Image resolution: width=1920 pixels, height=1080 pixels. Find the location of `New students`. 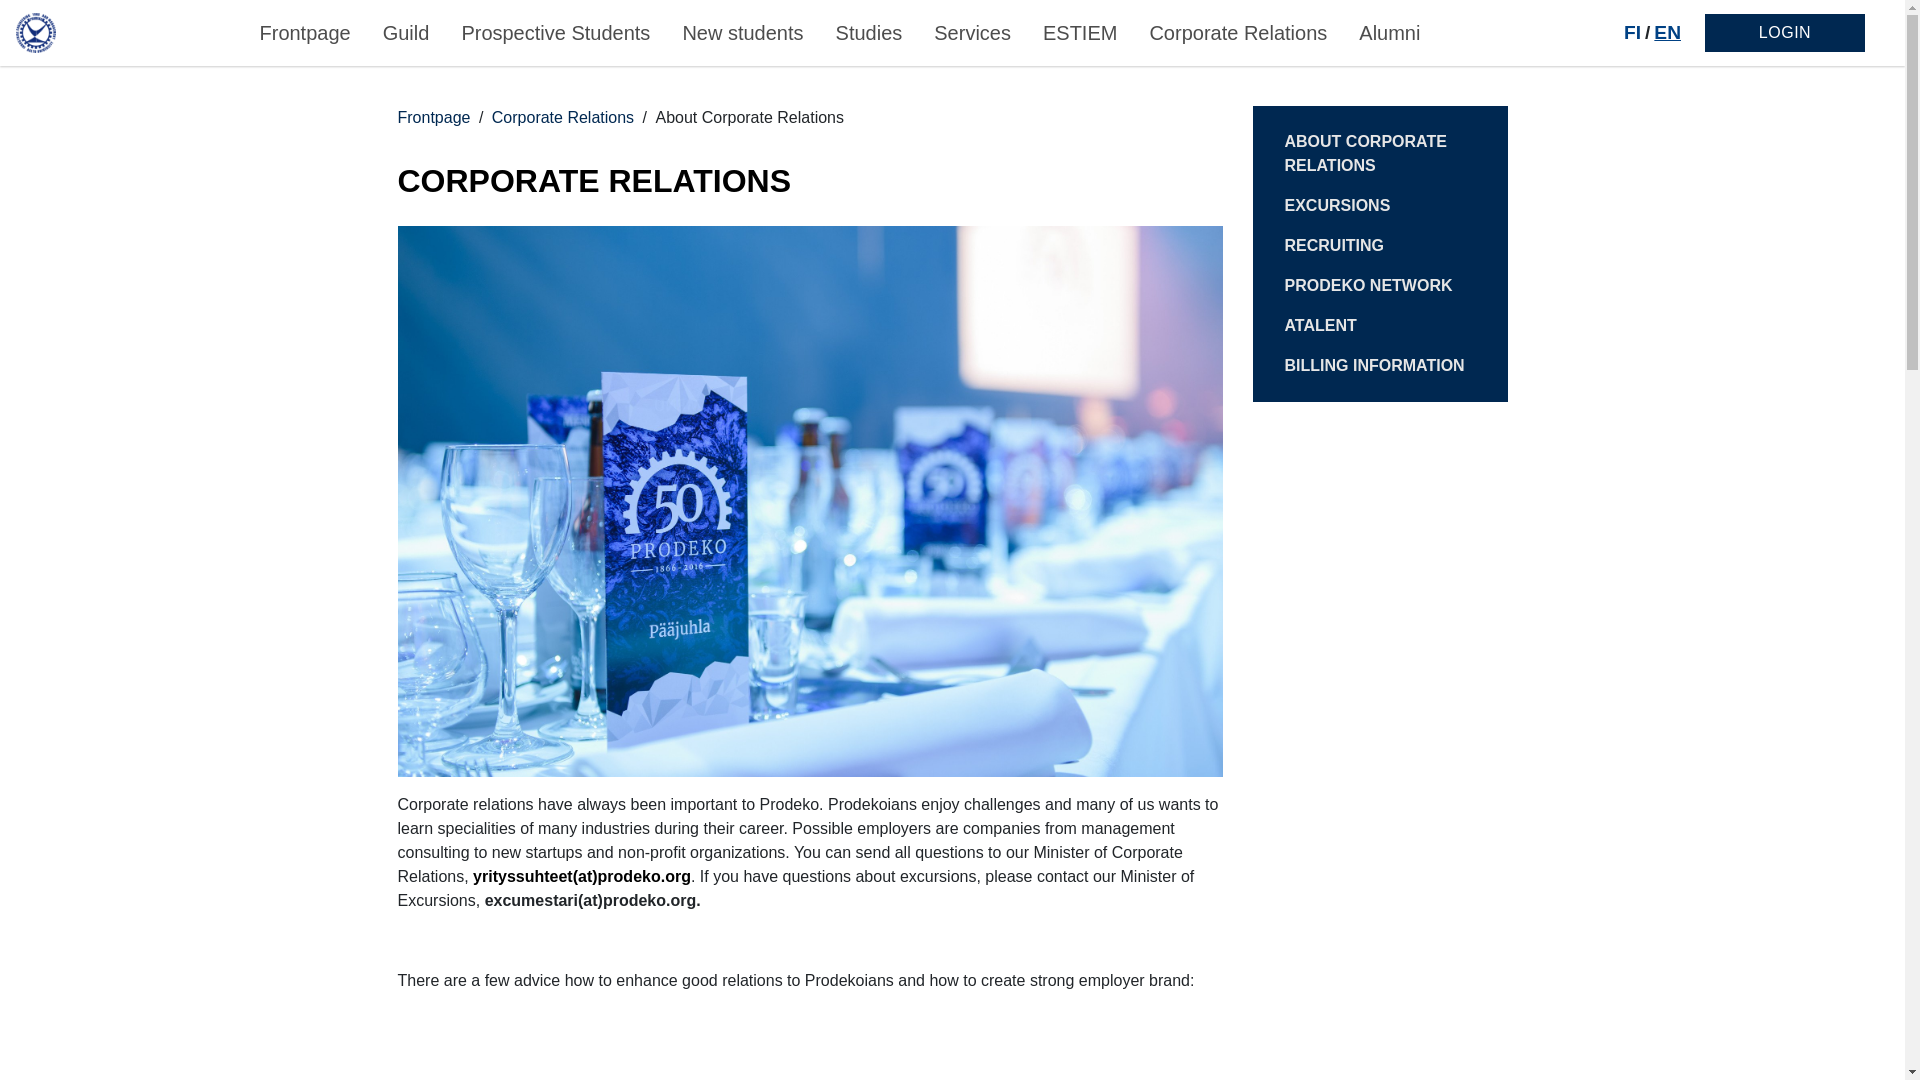

New students is located at coordinates (742, 32).